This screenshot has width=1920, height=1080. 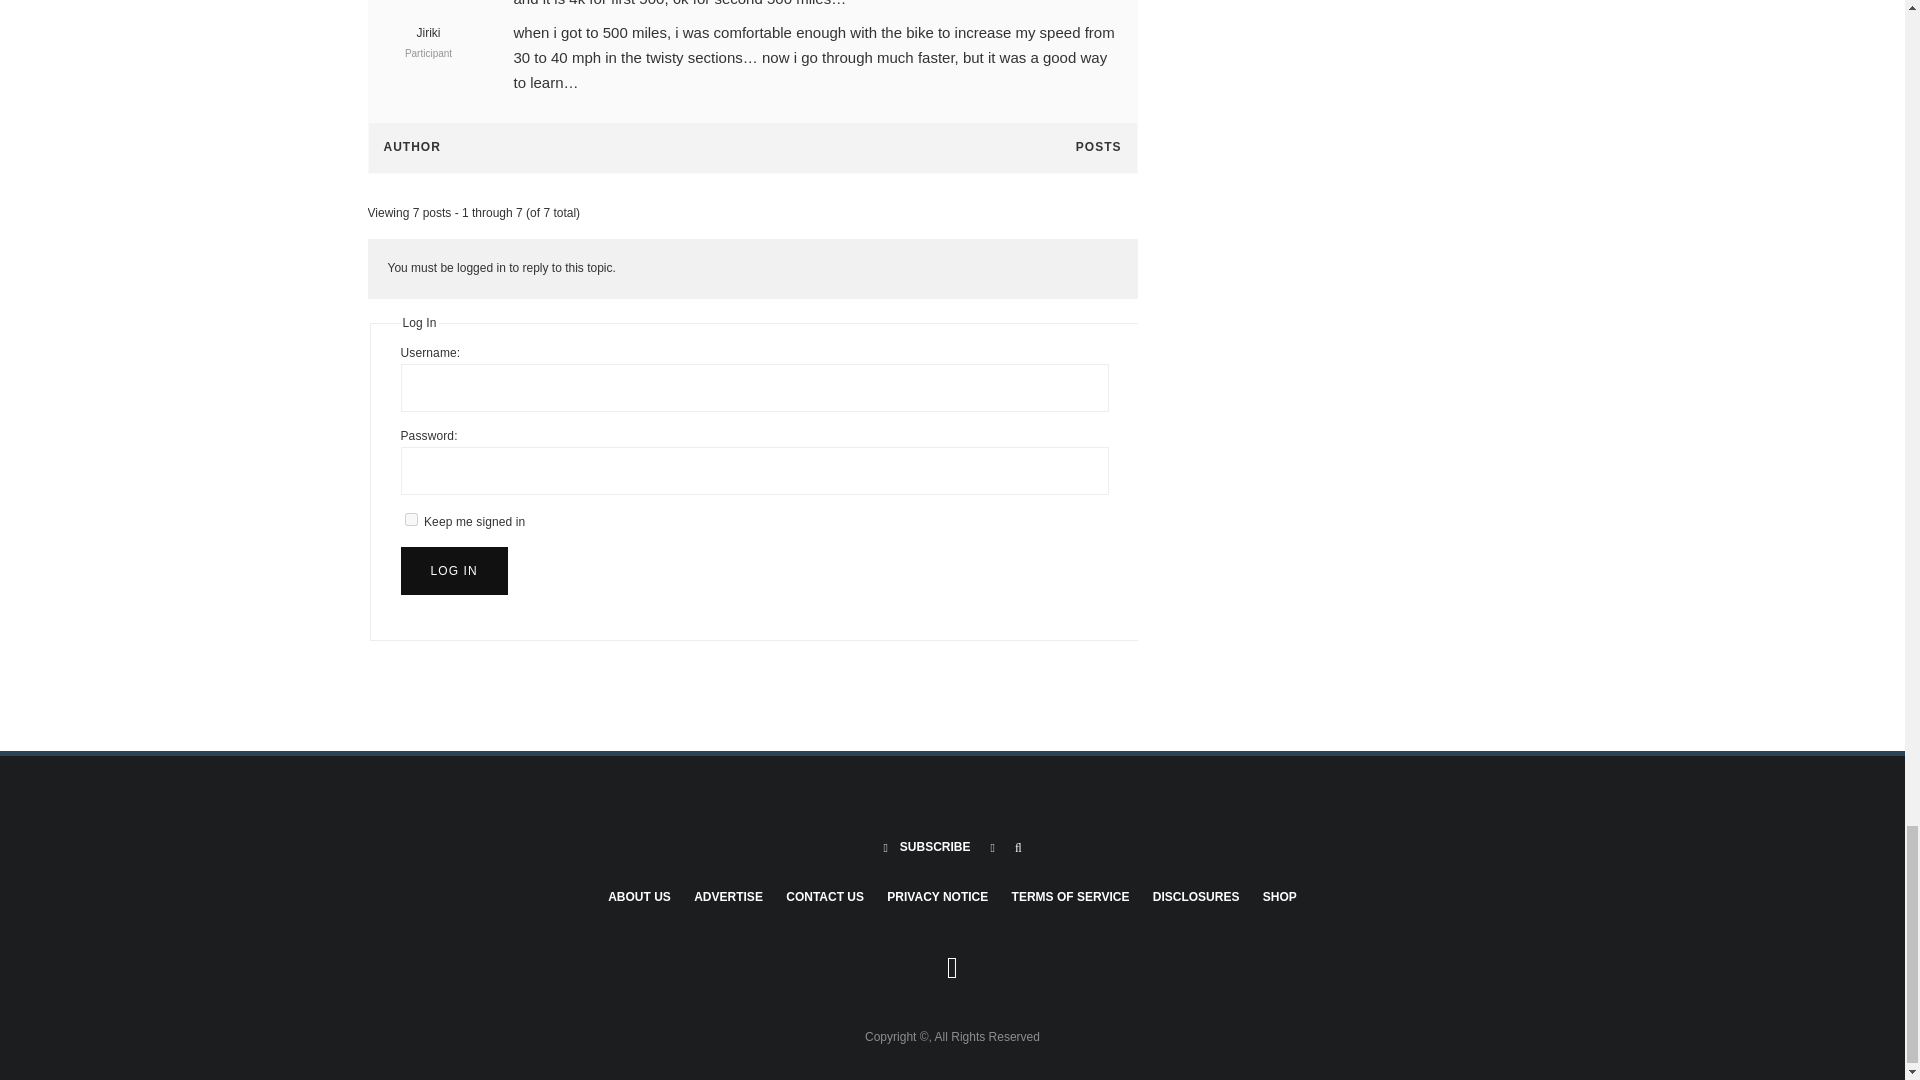 I want to click on View Jiriki's profile, so click(x=428, y=22).